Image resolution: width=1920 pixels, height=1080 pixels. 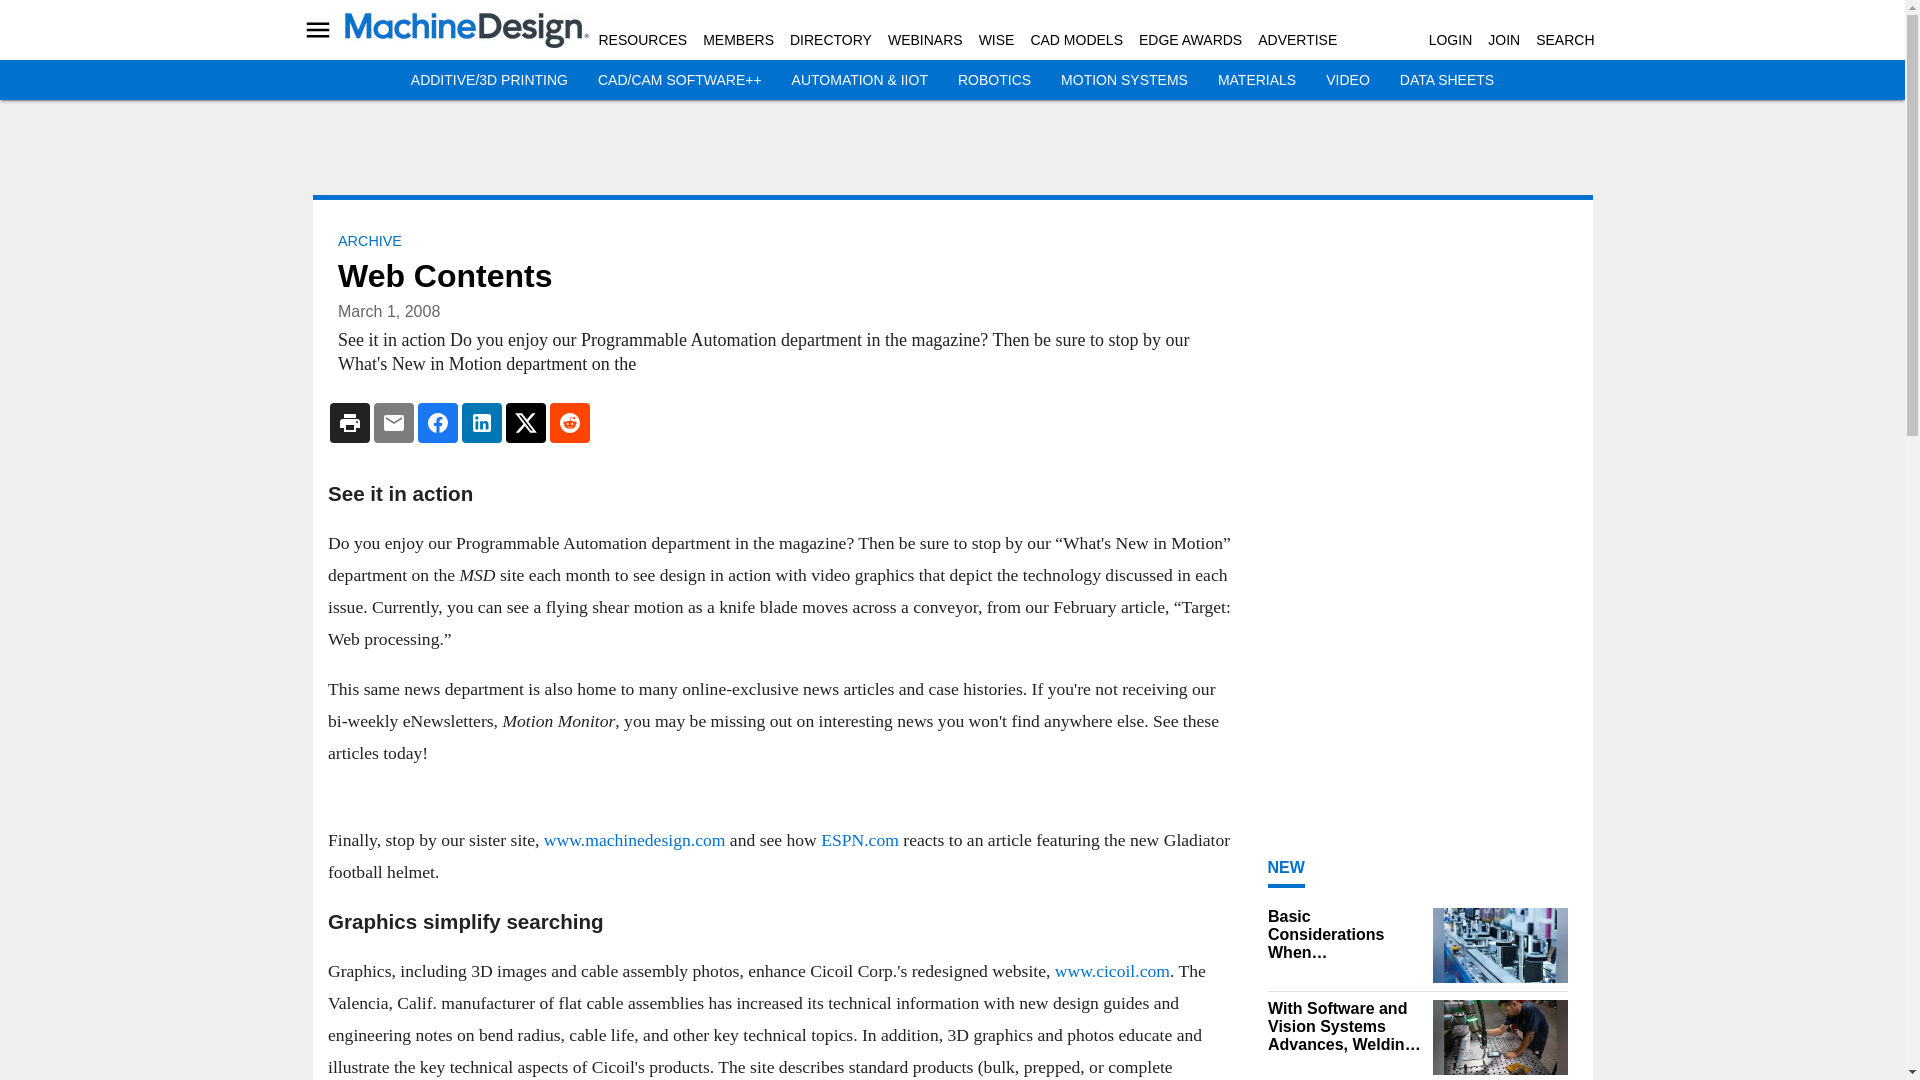 I want to click on ADVERTISE, so click(x=1296, y=40).